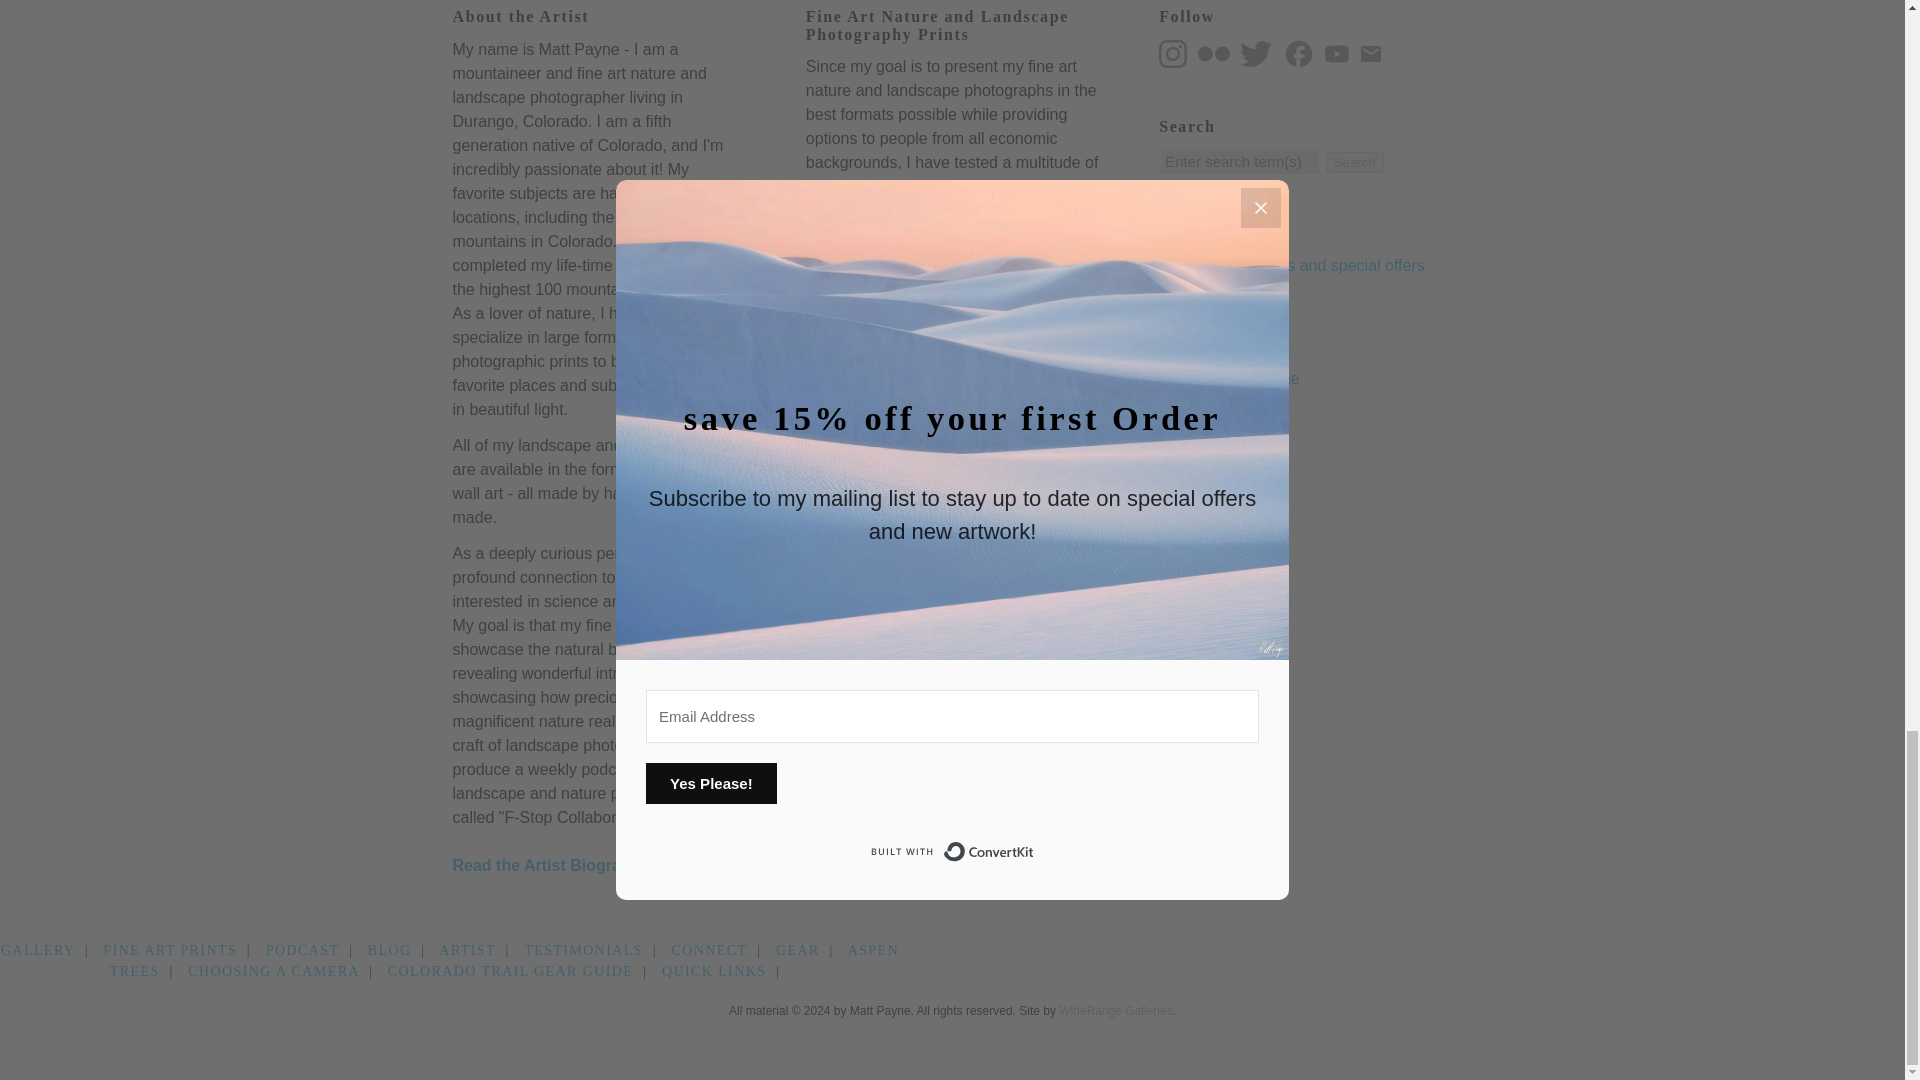 This screenshot has width=1920, height=1080. I want to click on Follow on YouTube, so click(1340, 52).